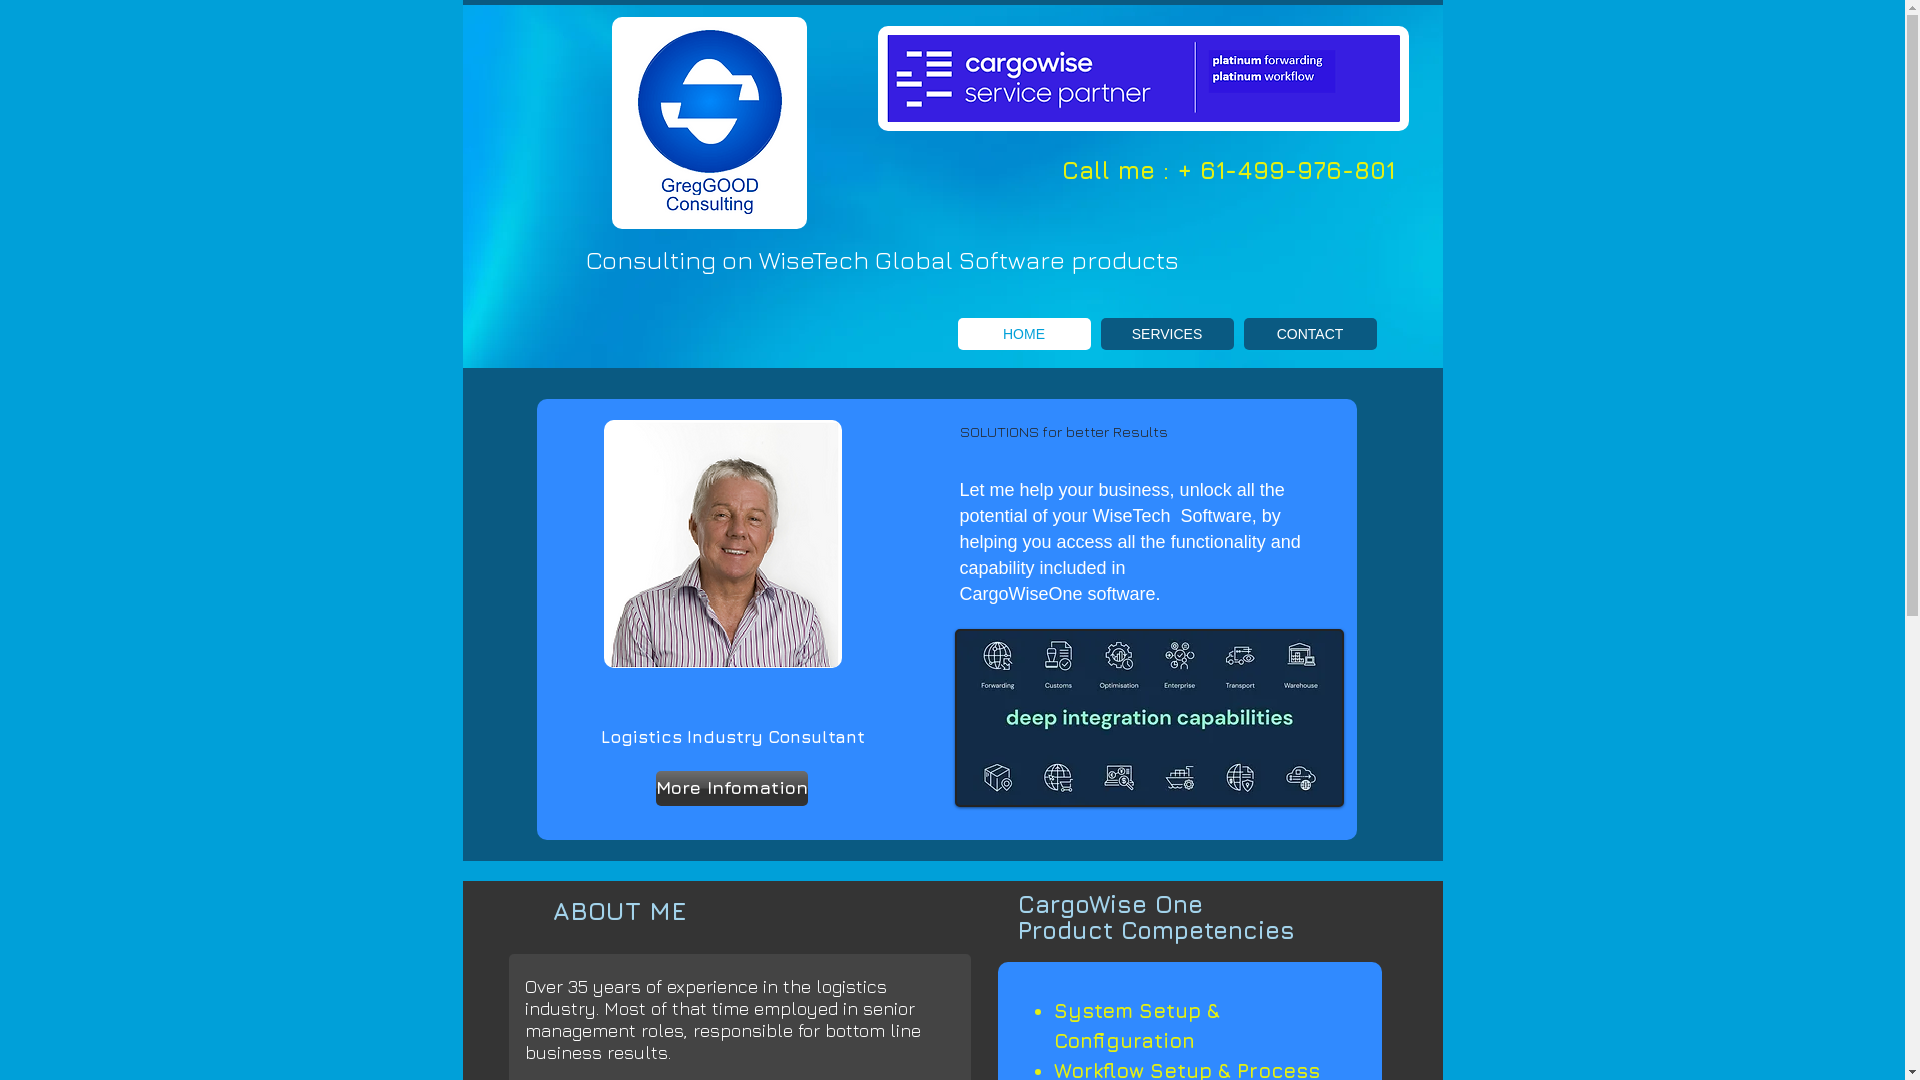  Describe the element at coordinates (1166, 334) in the screenshot. I see `SERVICES` at that location.